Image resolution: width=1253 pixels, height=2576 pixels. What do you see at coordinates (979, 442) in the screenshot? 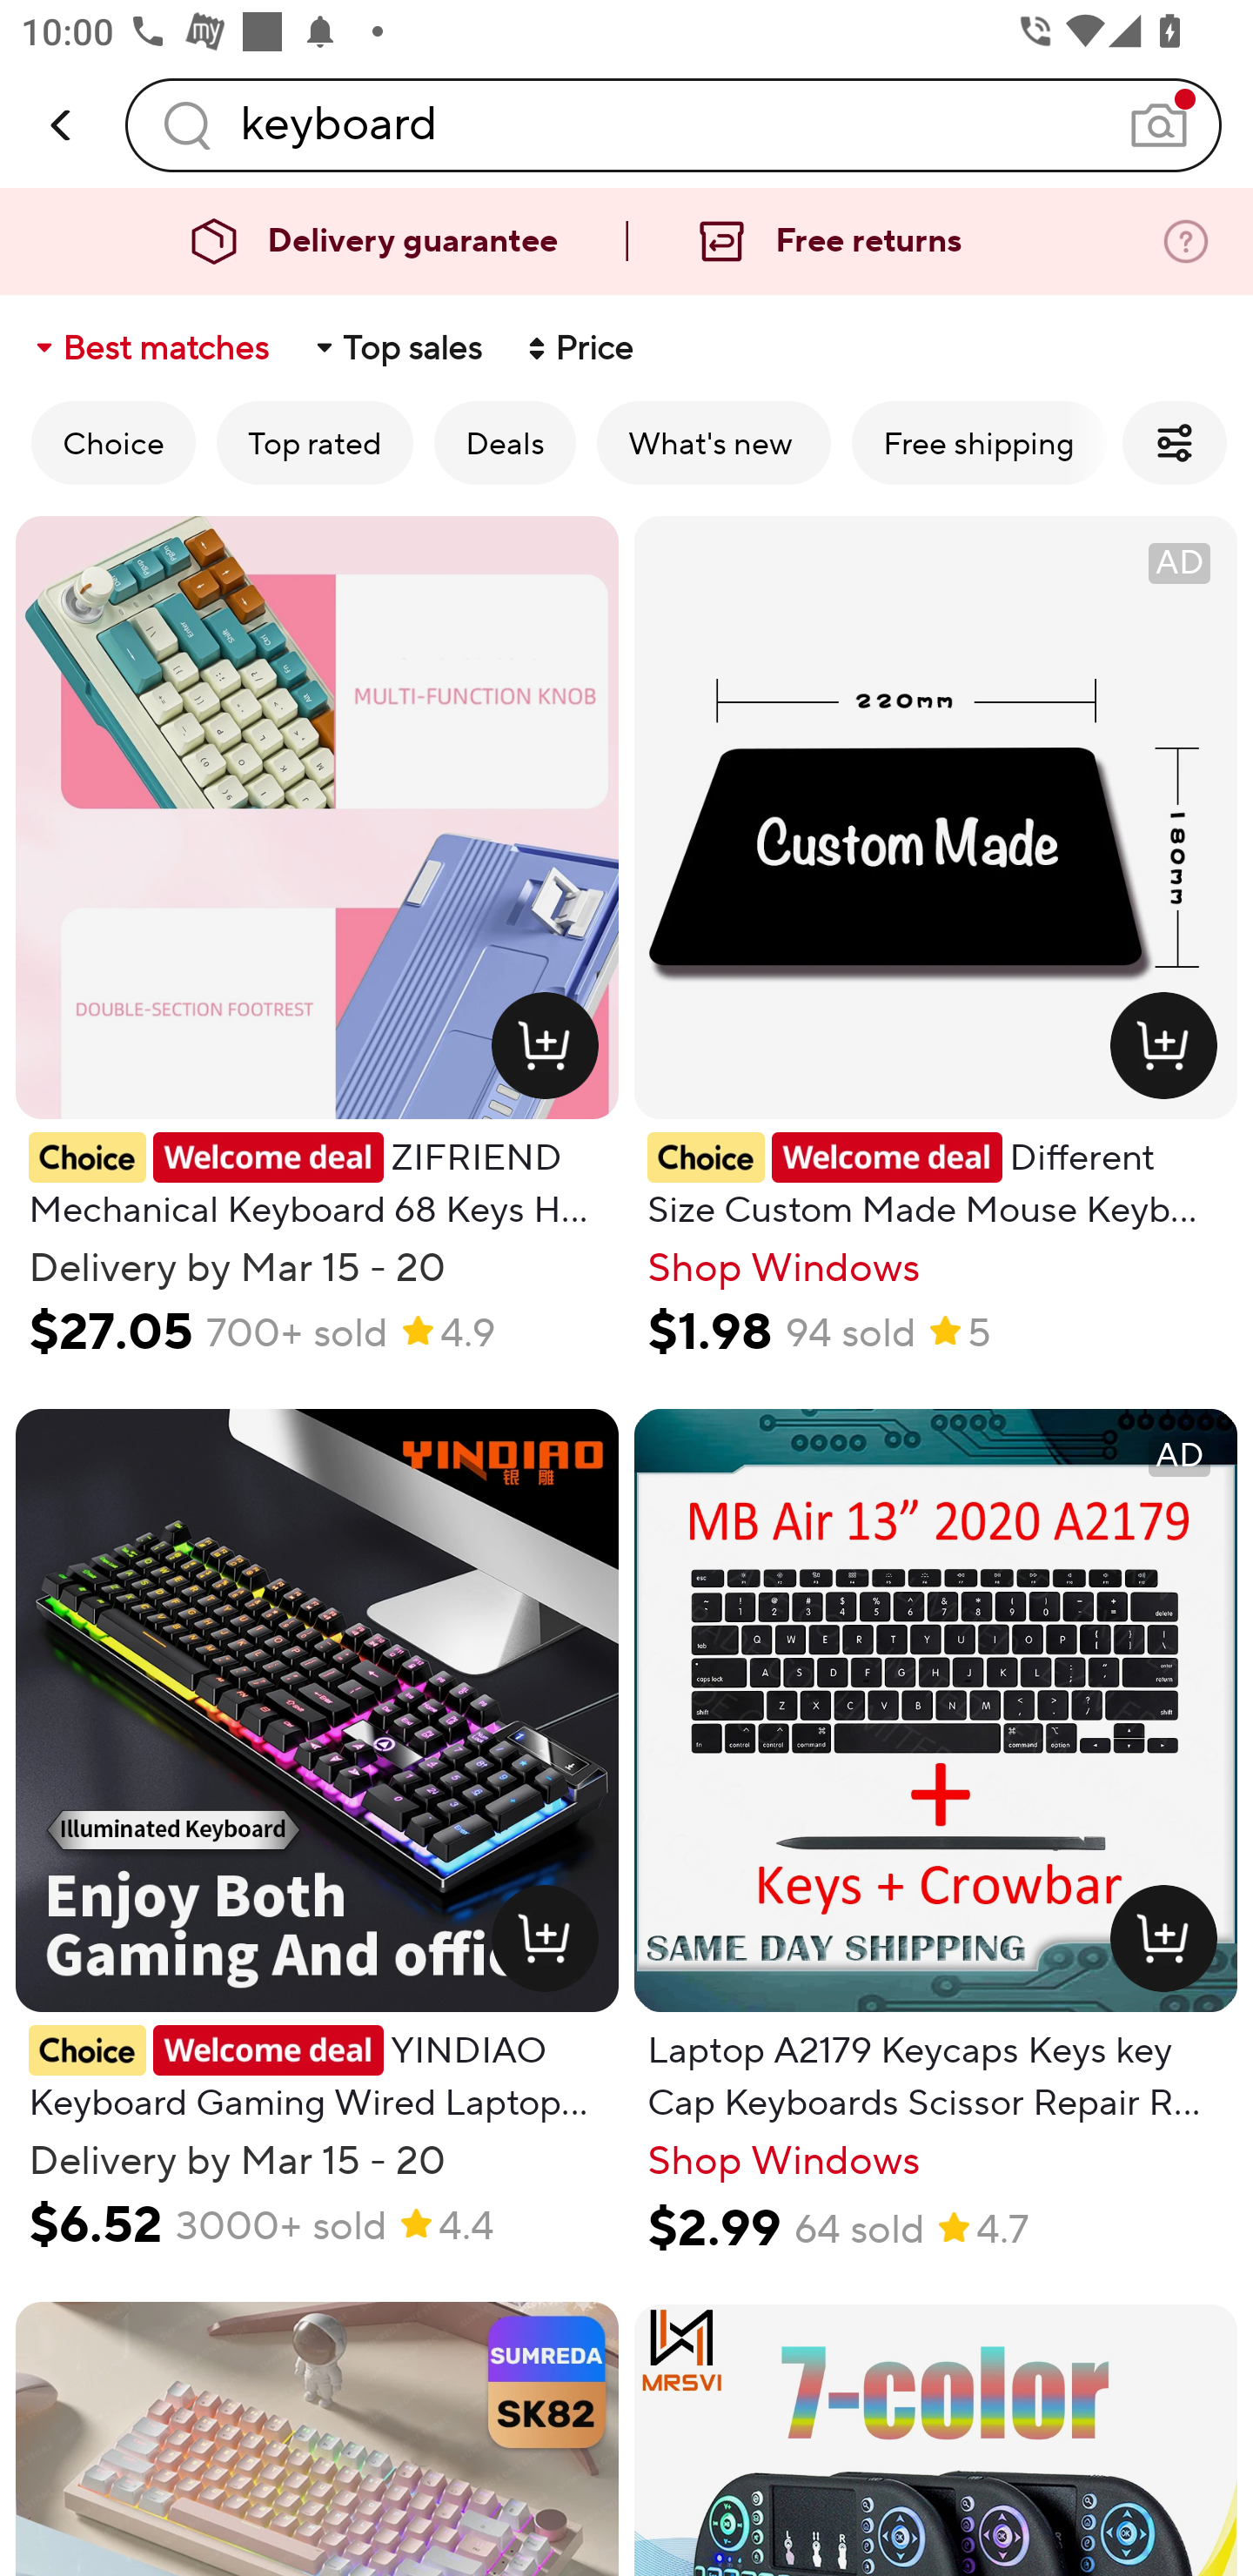
I see `Free shipping` at bounding box center [979, 442].